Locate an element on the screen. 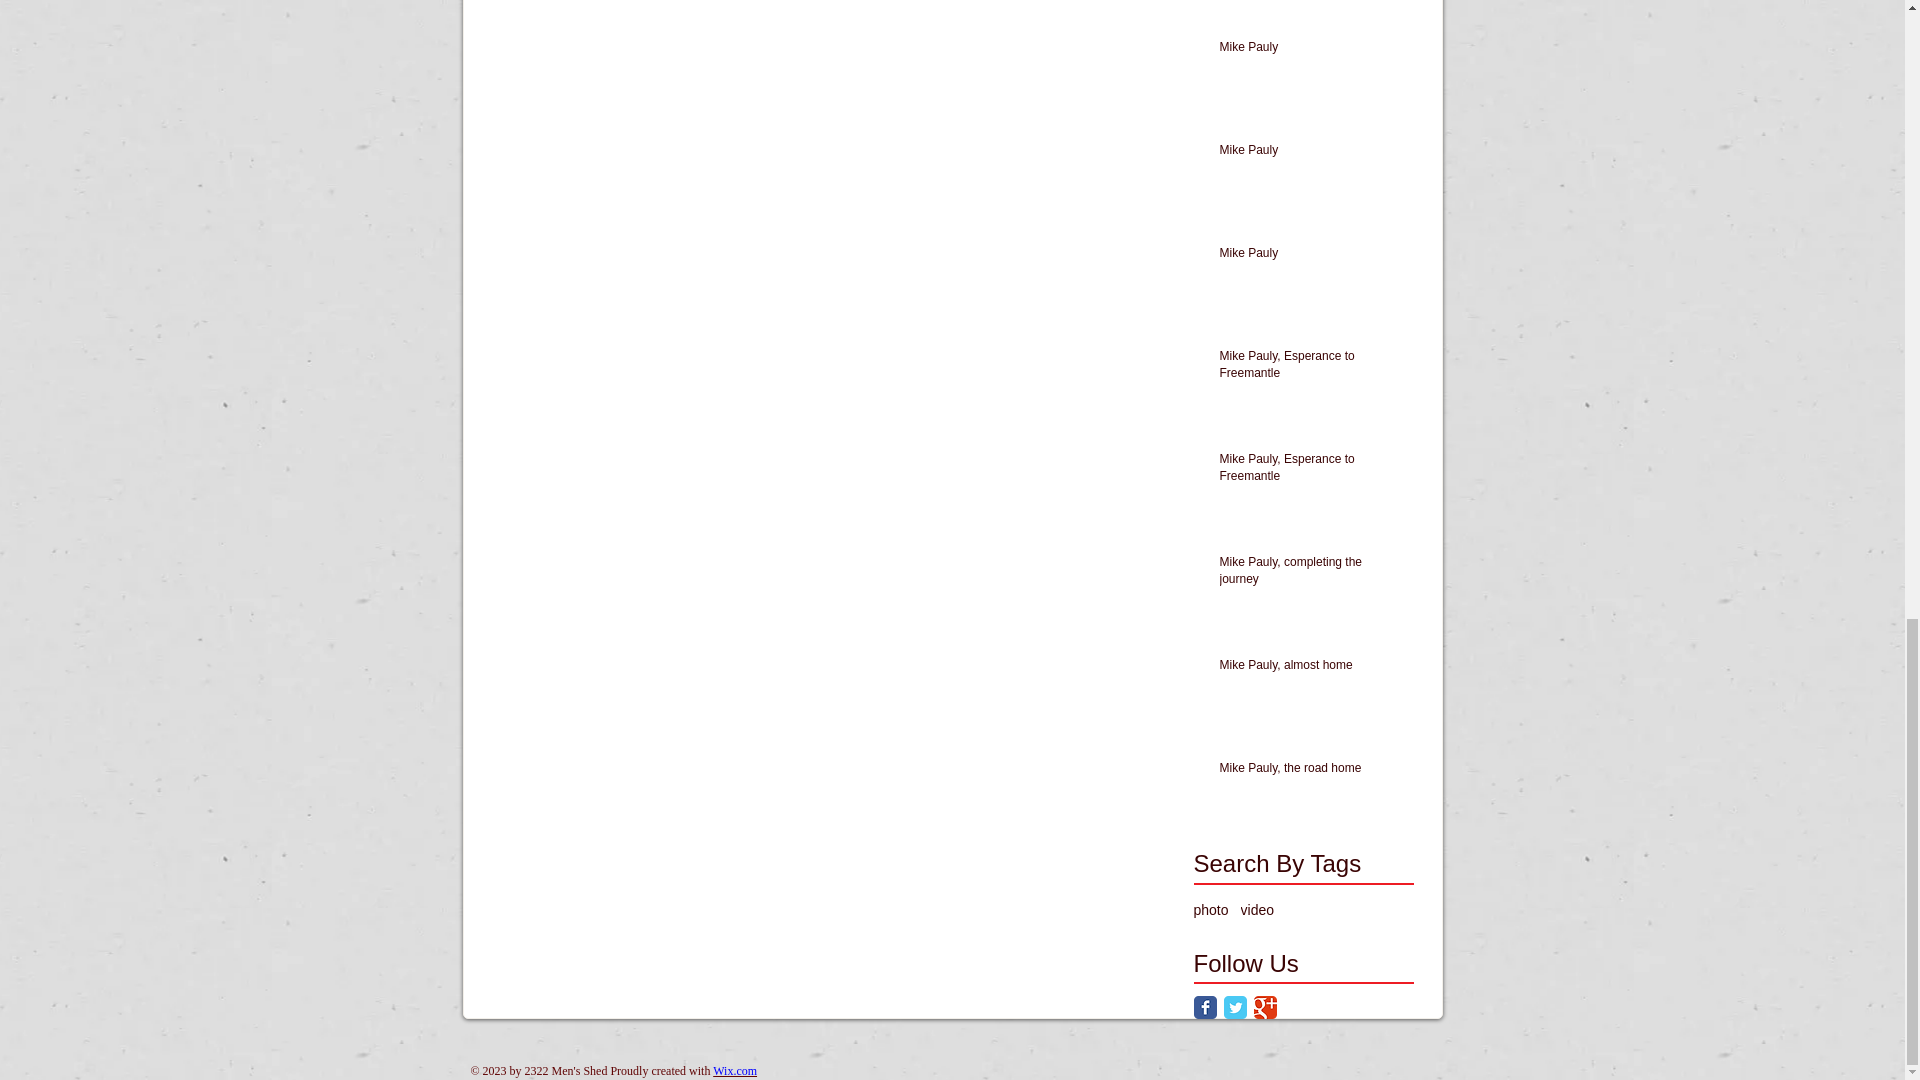  Wix.com is located at coordinates (734, 1070).